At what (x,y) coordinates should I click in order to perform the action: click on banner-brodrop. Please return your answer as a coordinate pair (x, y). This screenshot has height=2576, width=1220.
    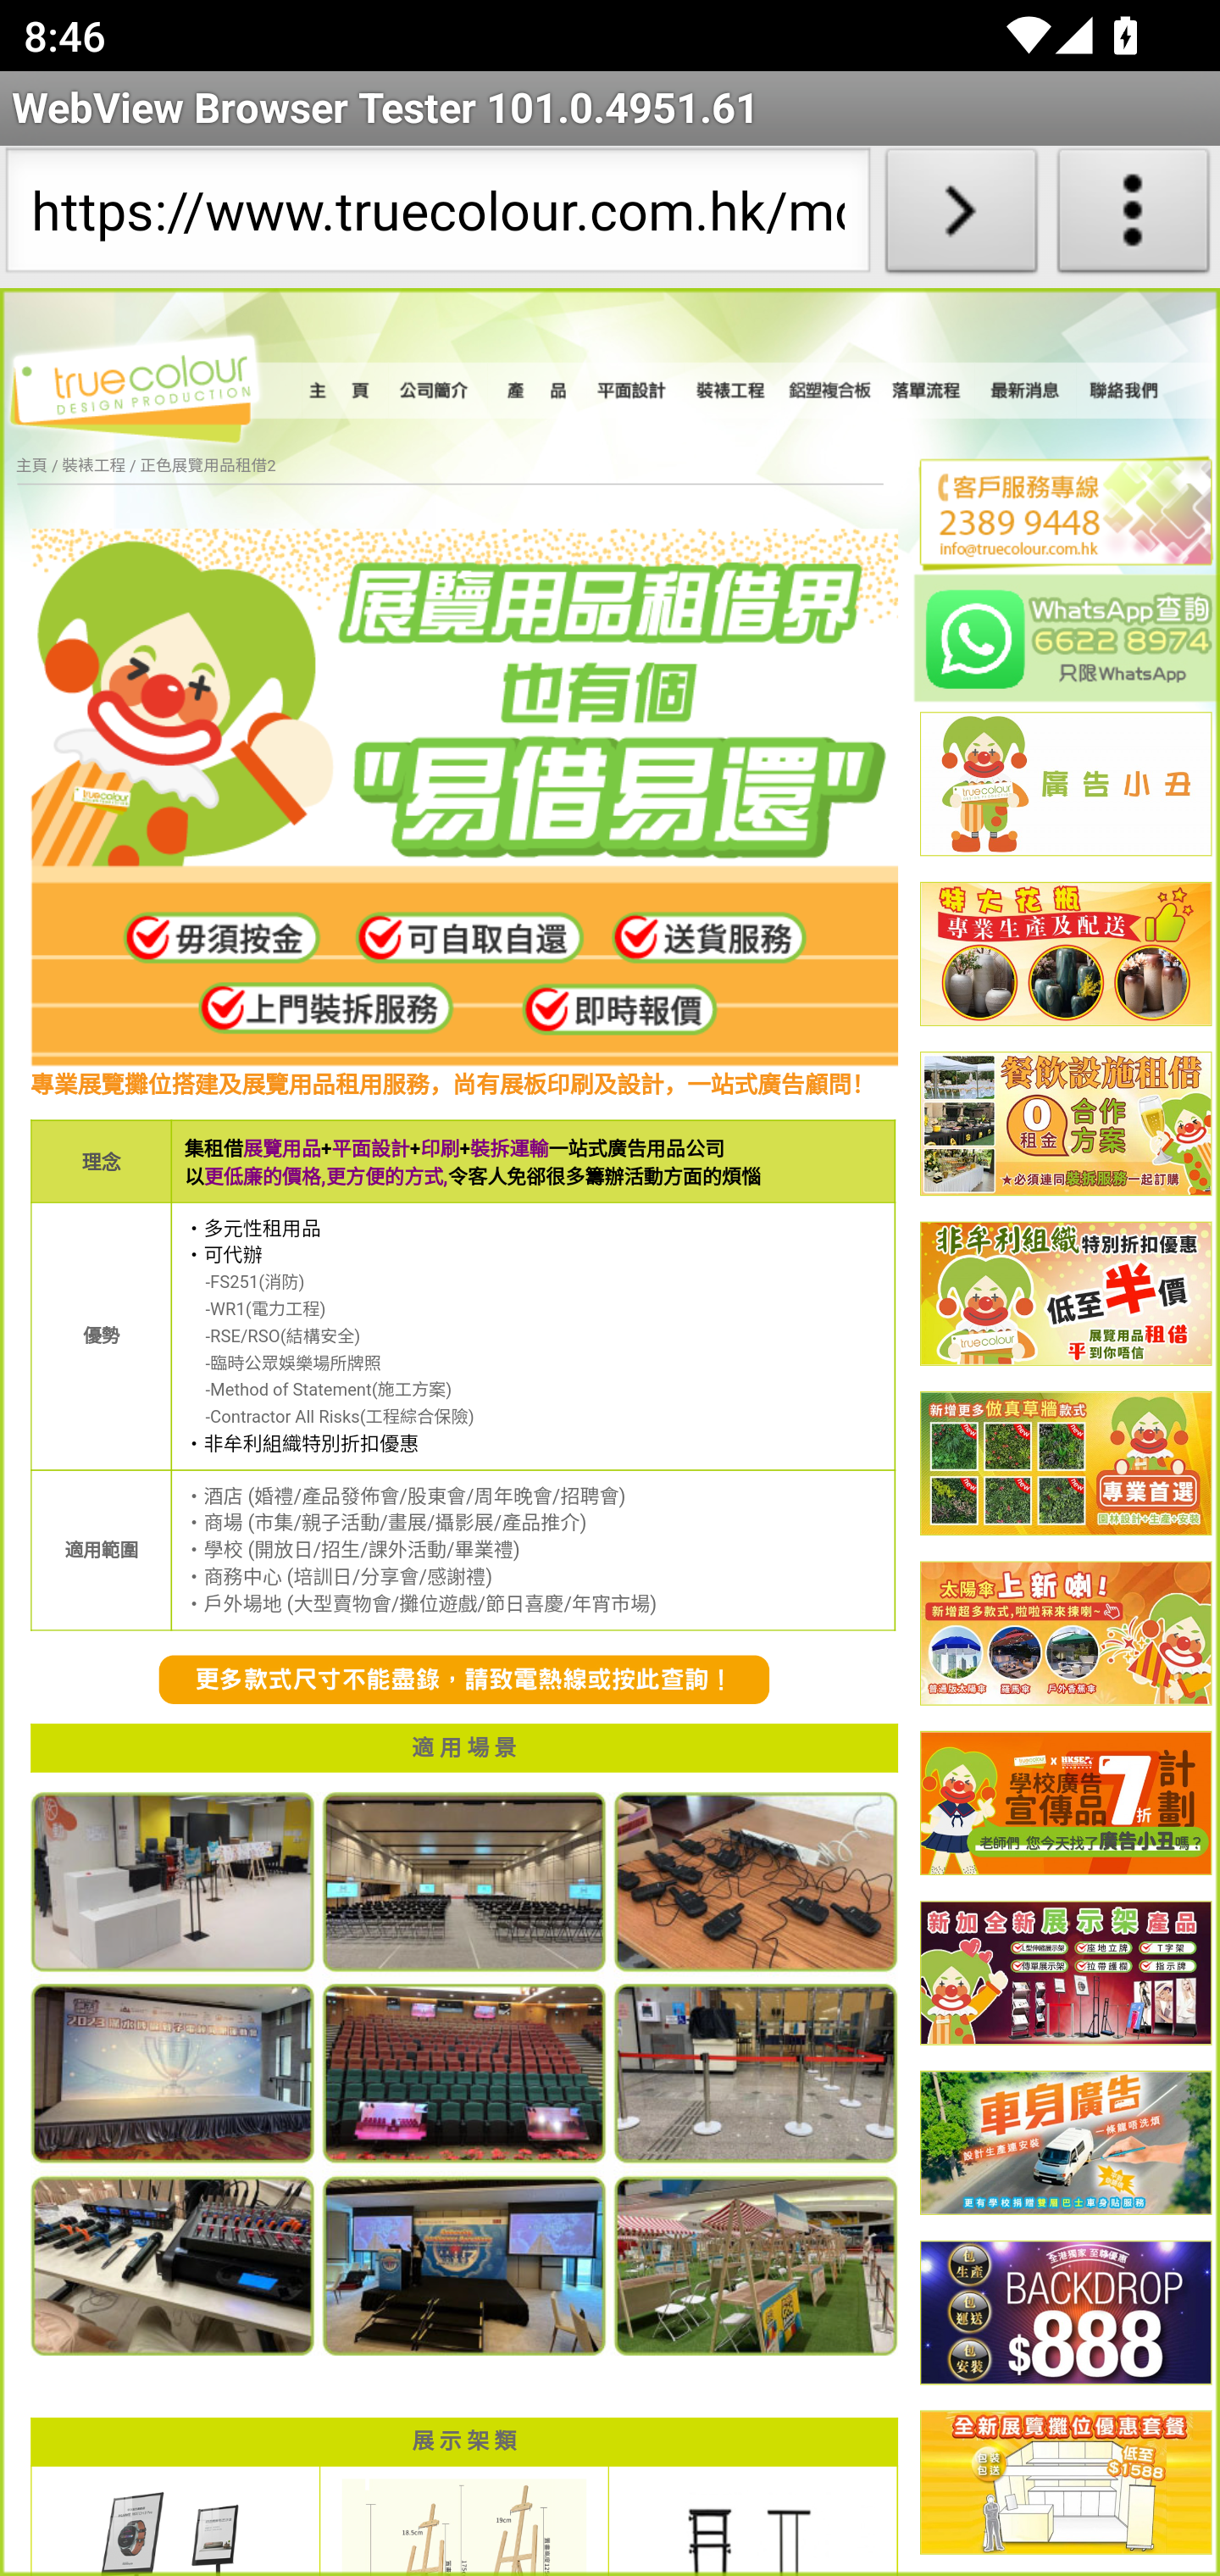
    Looking at the image, I should click on (1066, 2314).